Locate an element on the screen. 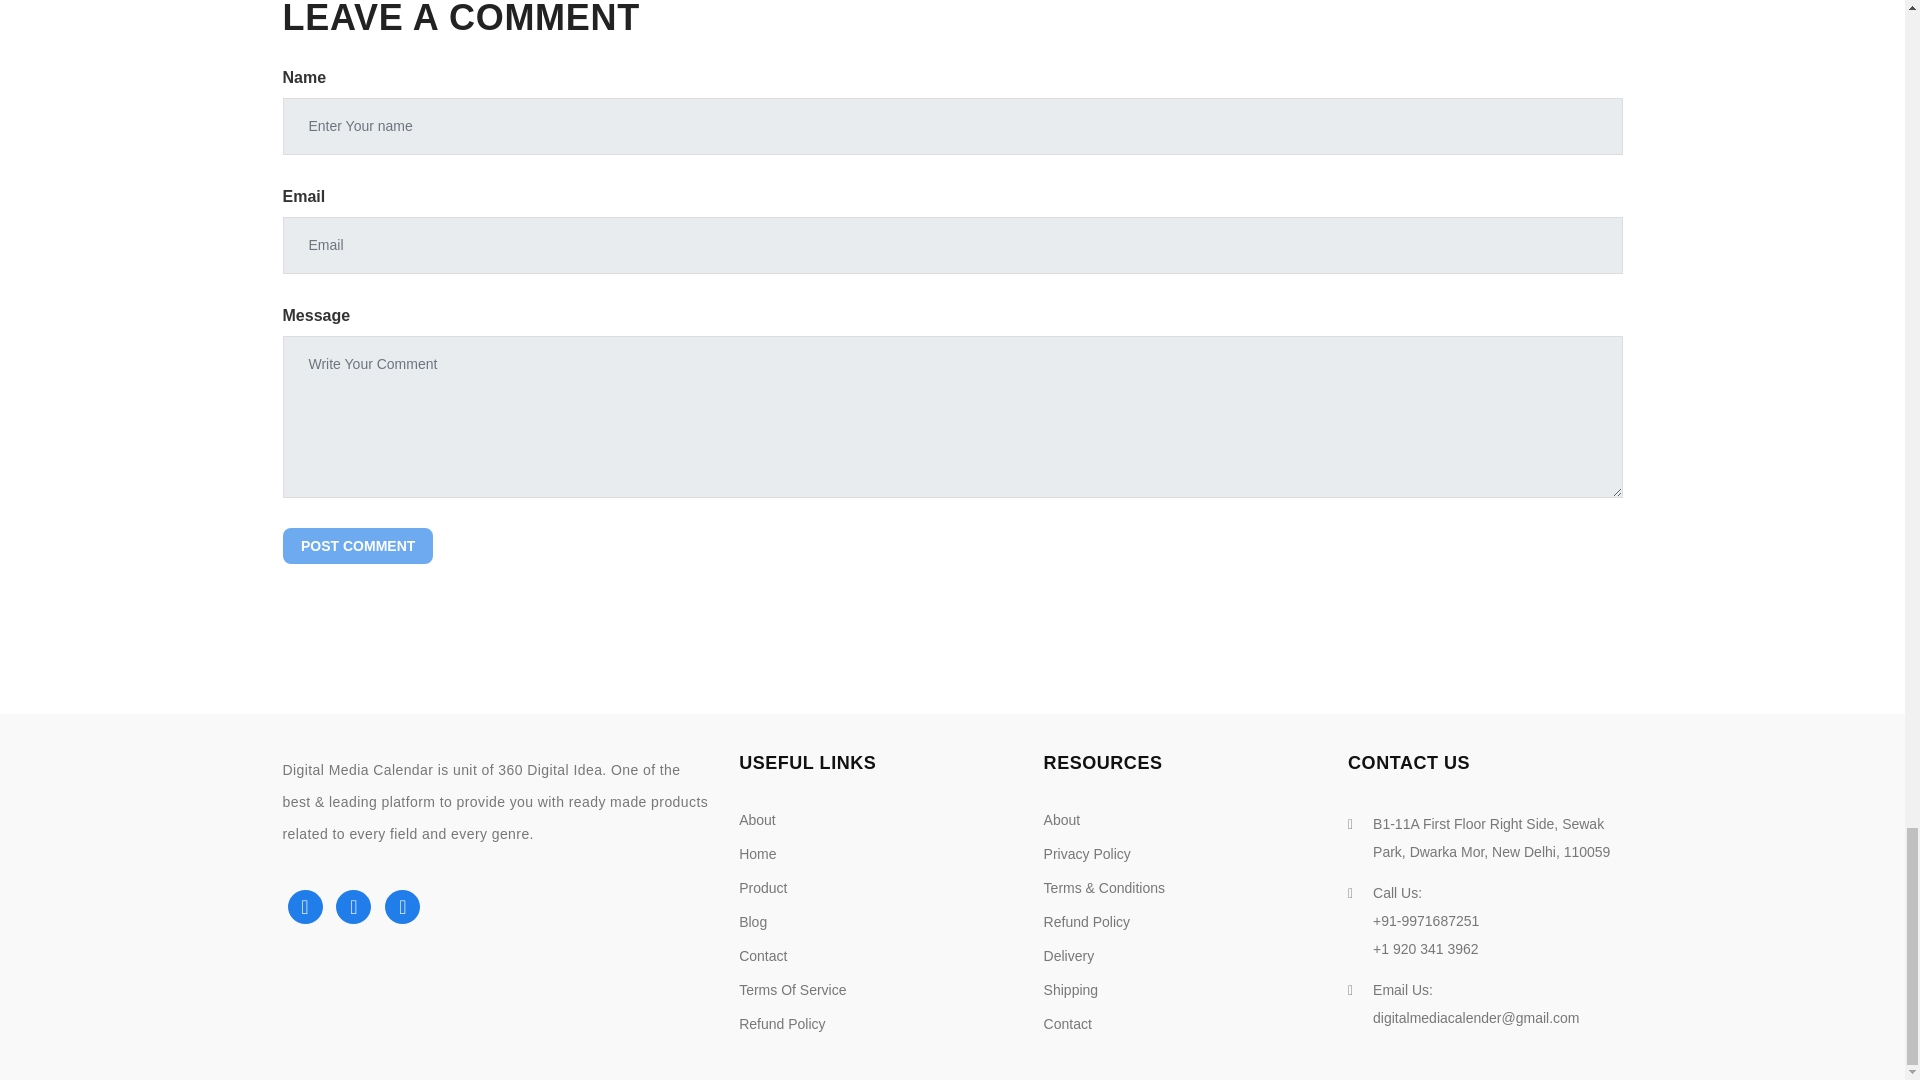  Contact is located at coordinates (763, 956).